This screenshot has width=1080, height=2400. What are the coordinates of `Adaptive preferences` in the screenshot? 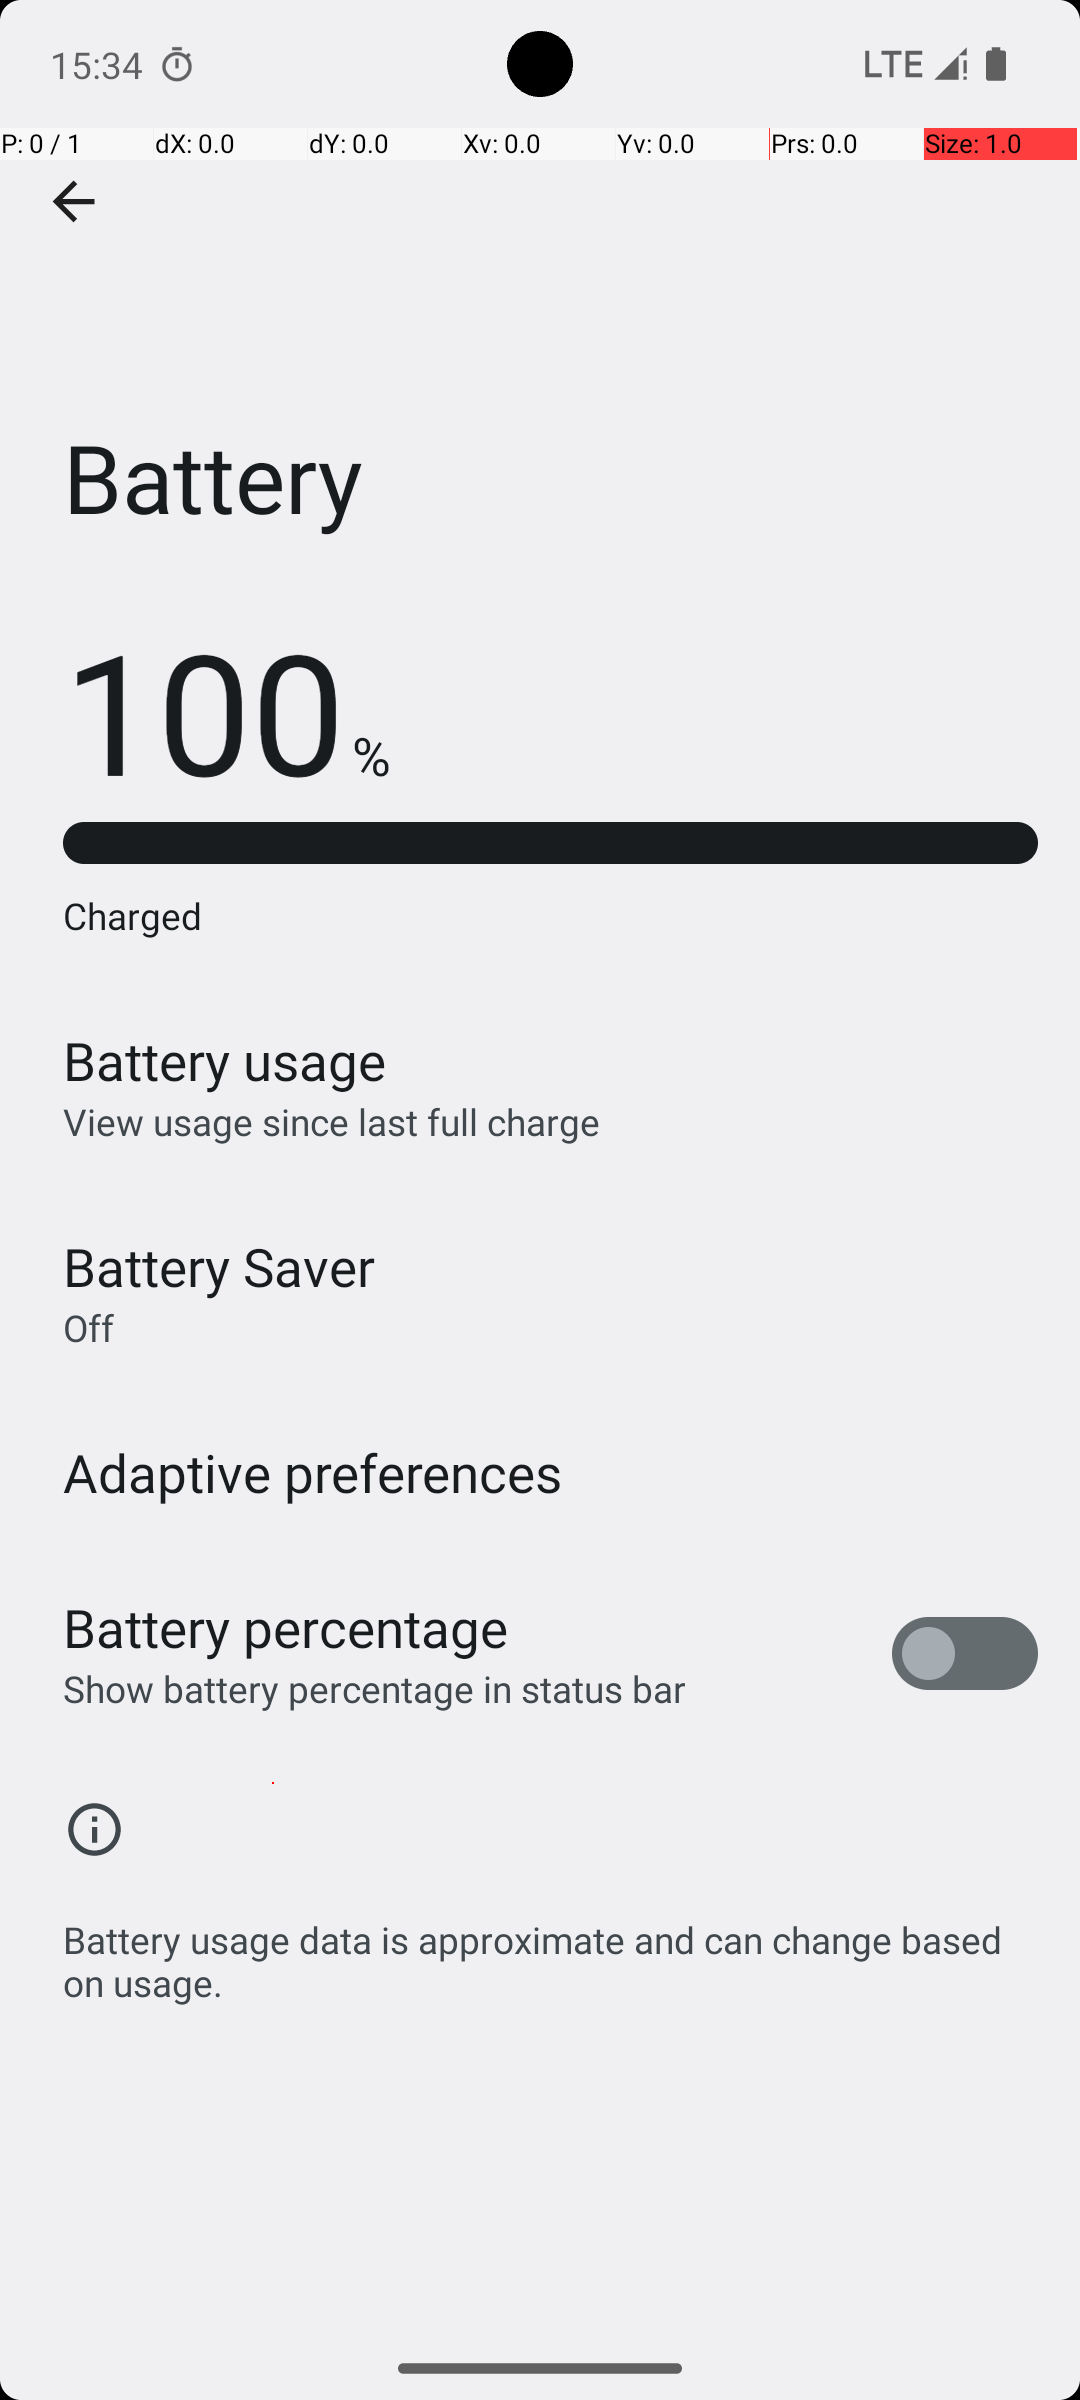 It's located at (313, 1472).